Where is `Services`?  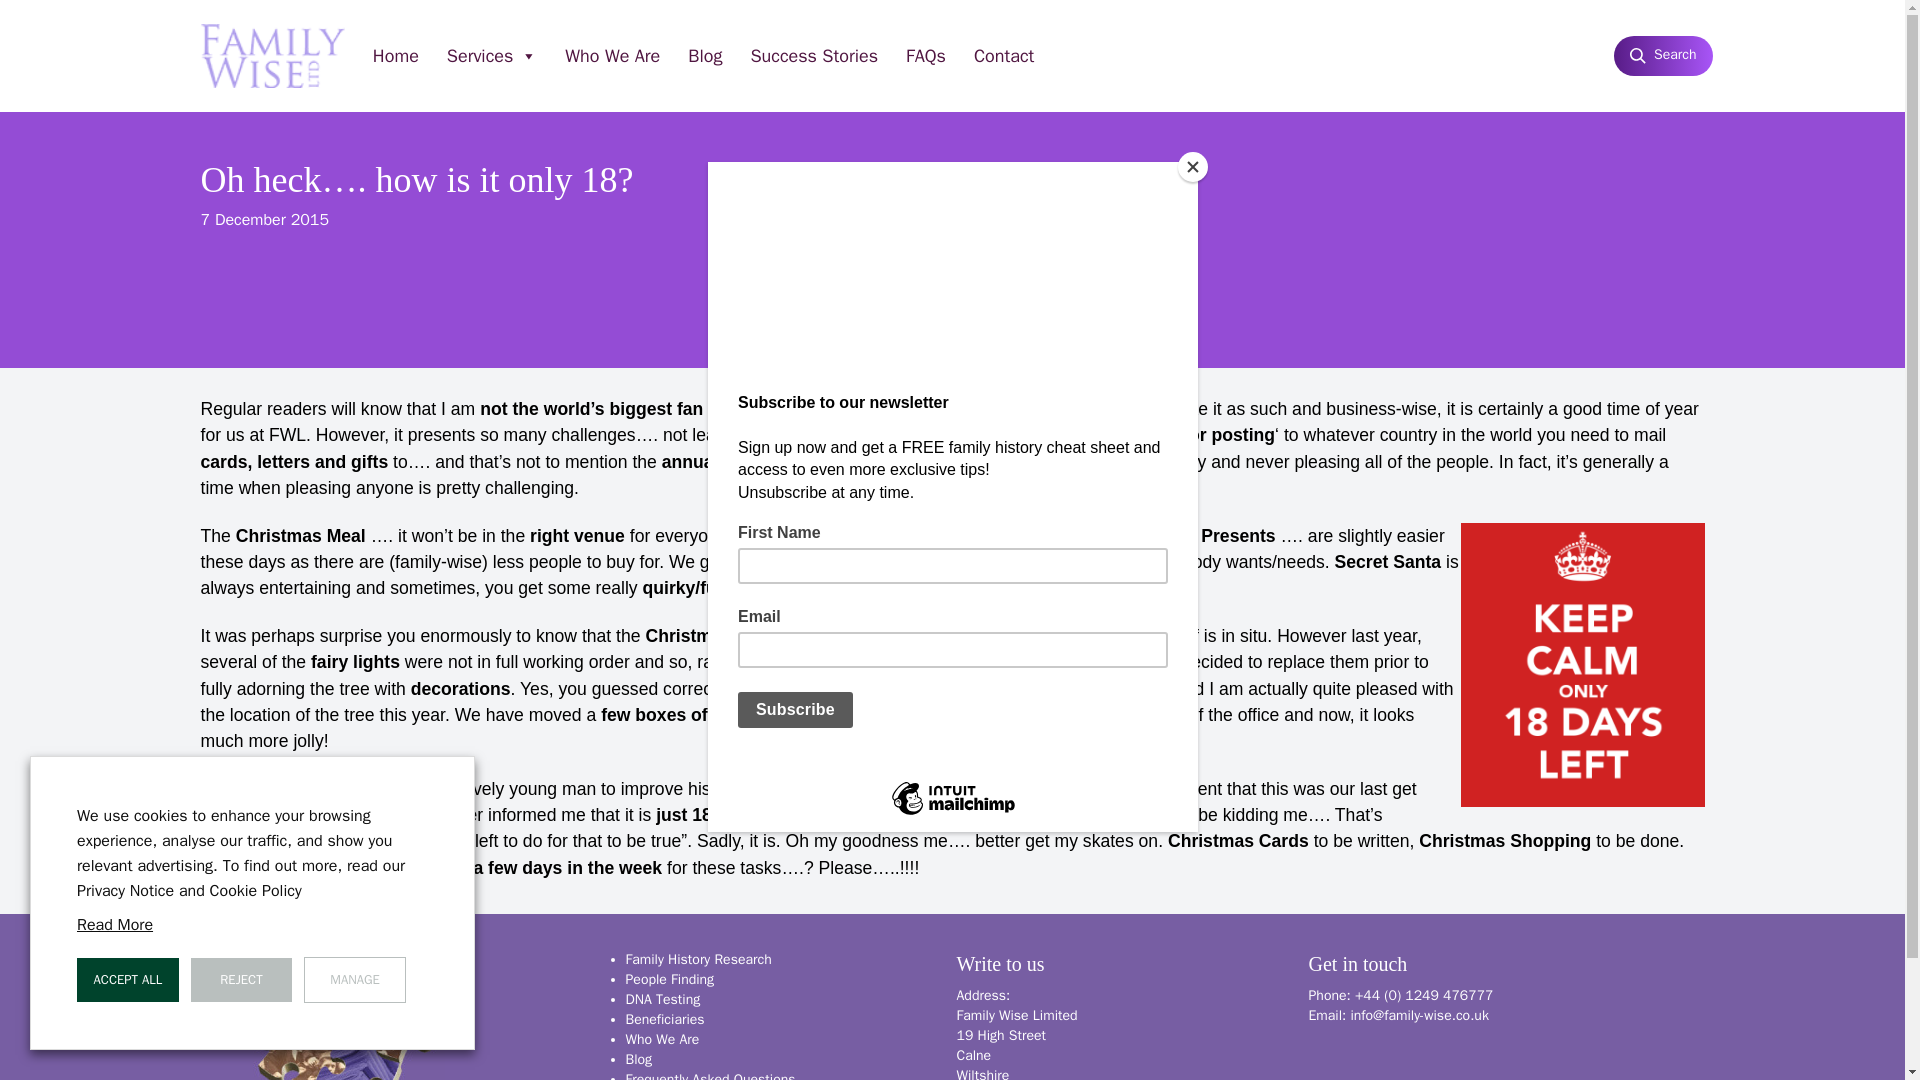 Services is located at coordinates (492, 56).